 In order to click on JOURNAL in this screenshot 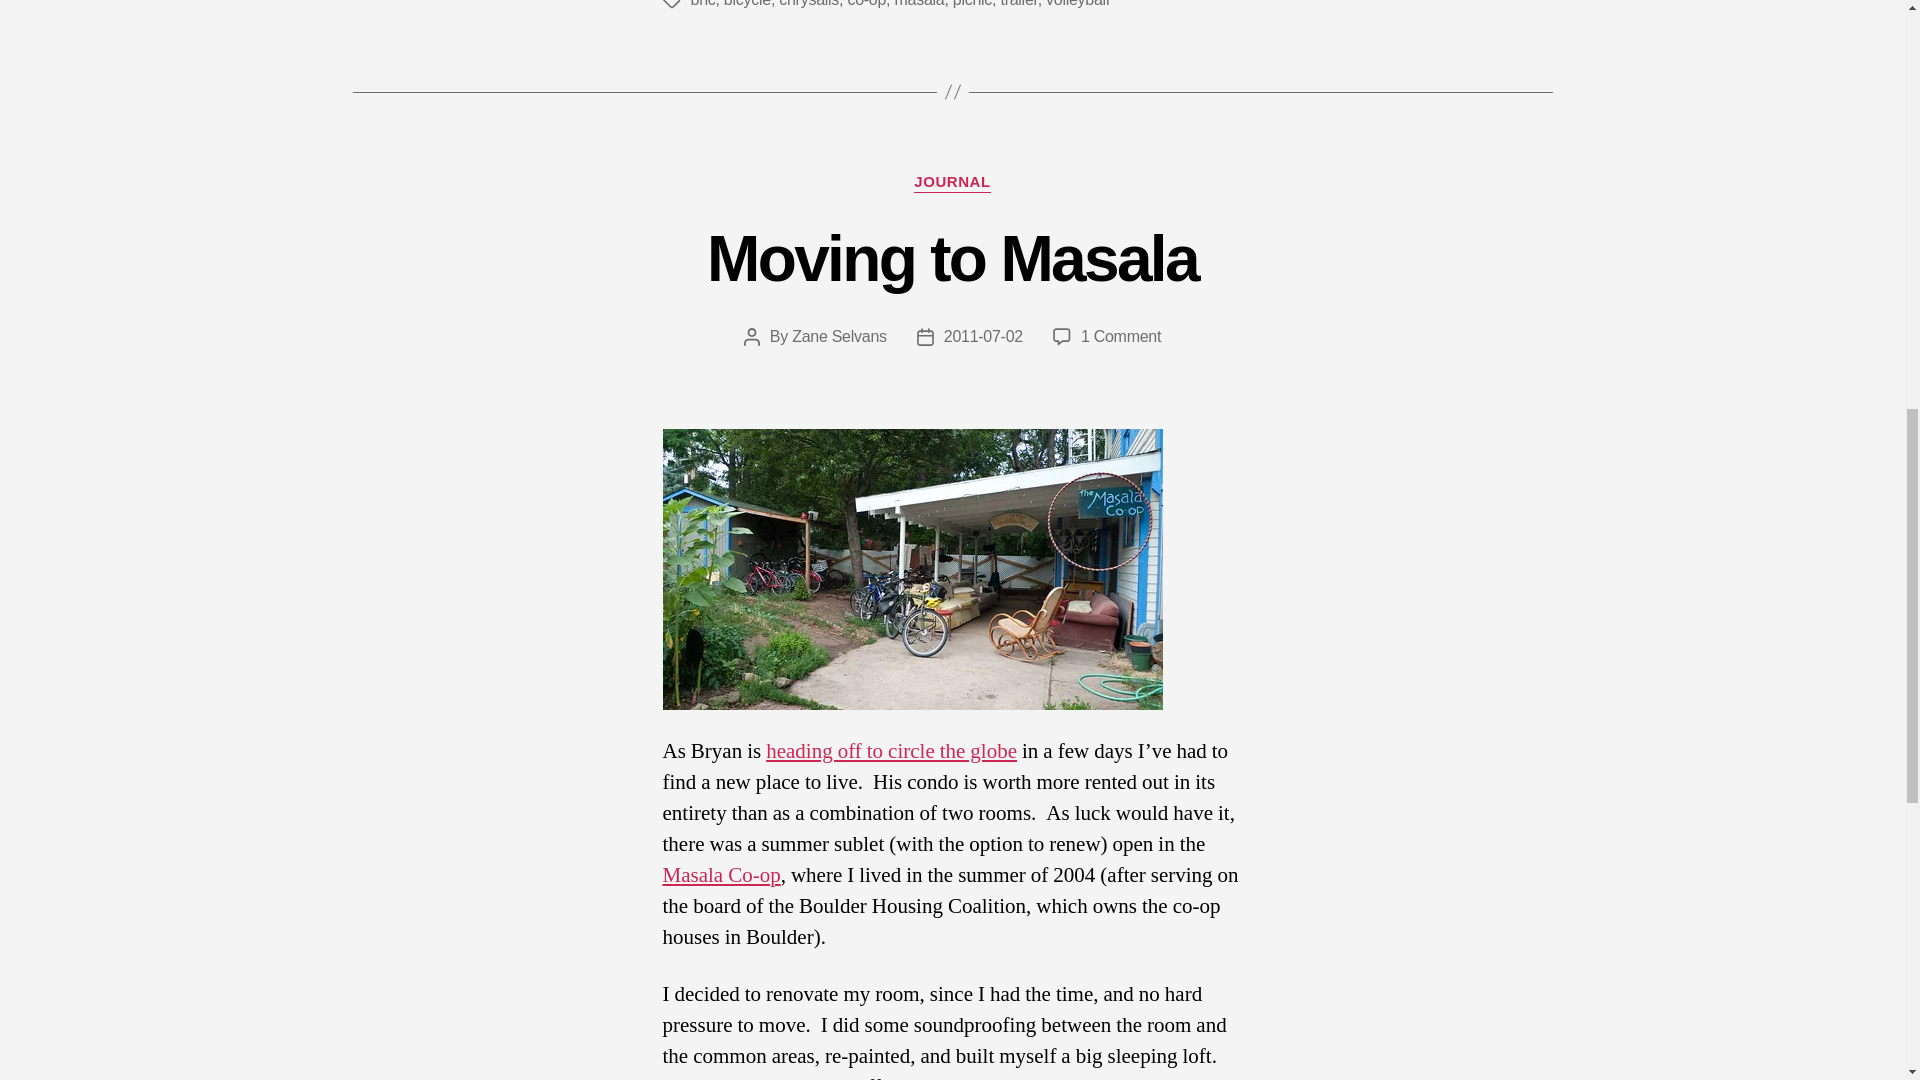, I will do `click(919, 4)`.